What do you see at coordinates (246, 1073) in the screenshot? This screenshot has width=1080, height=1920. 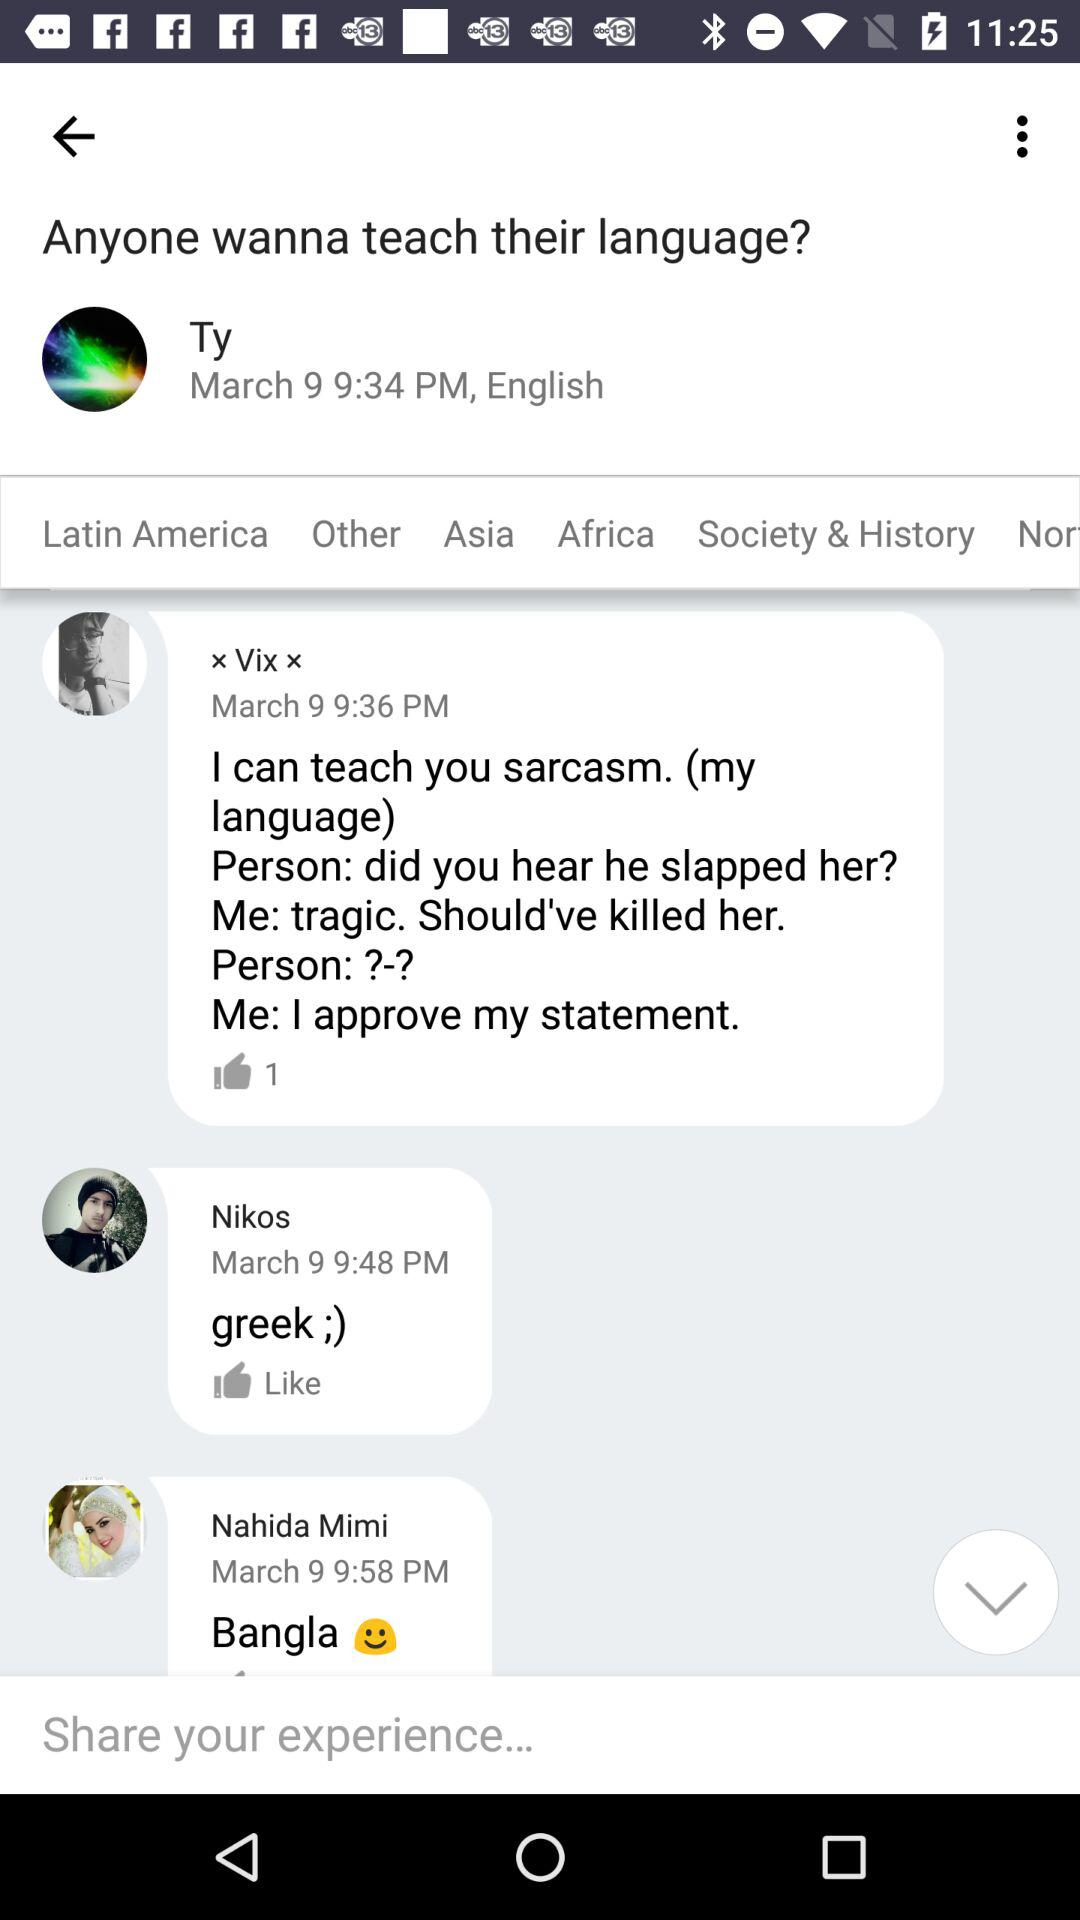 I see `click 1 icon` at bounding box center [246, 1073].